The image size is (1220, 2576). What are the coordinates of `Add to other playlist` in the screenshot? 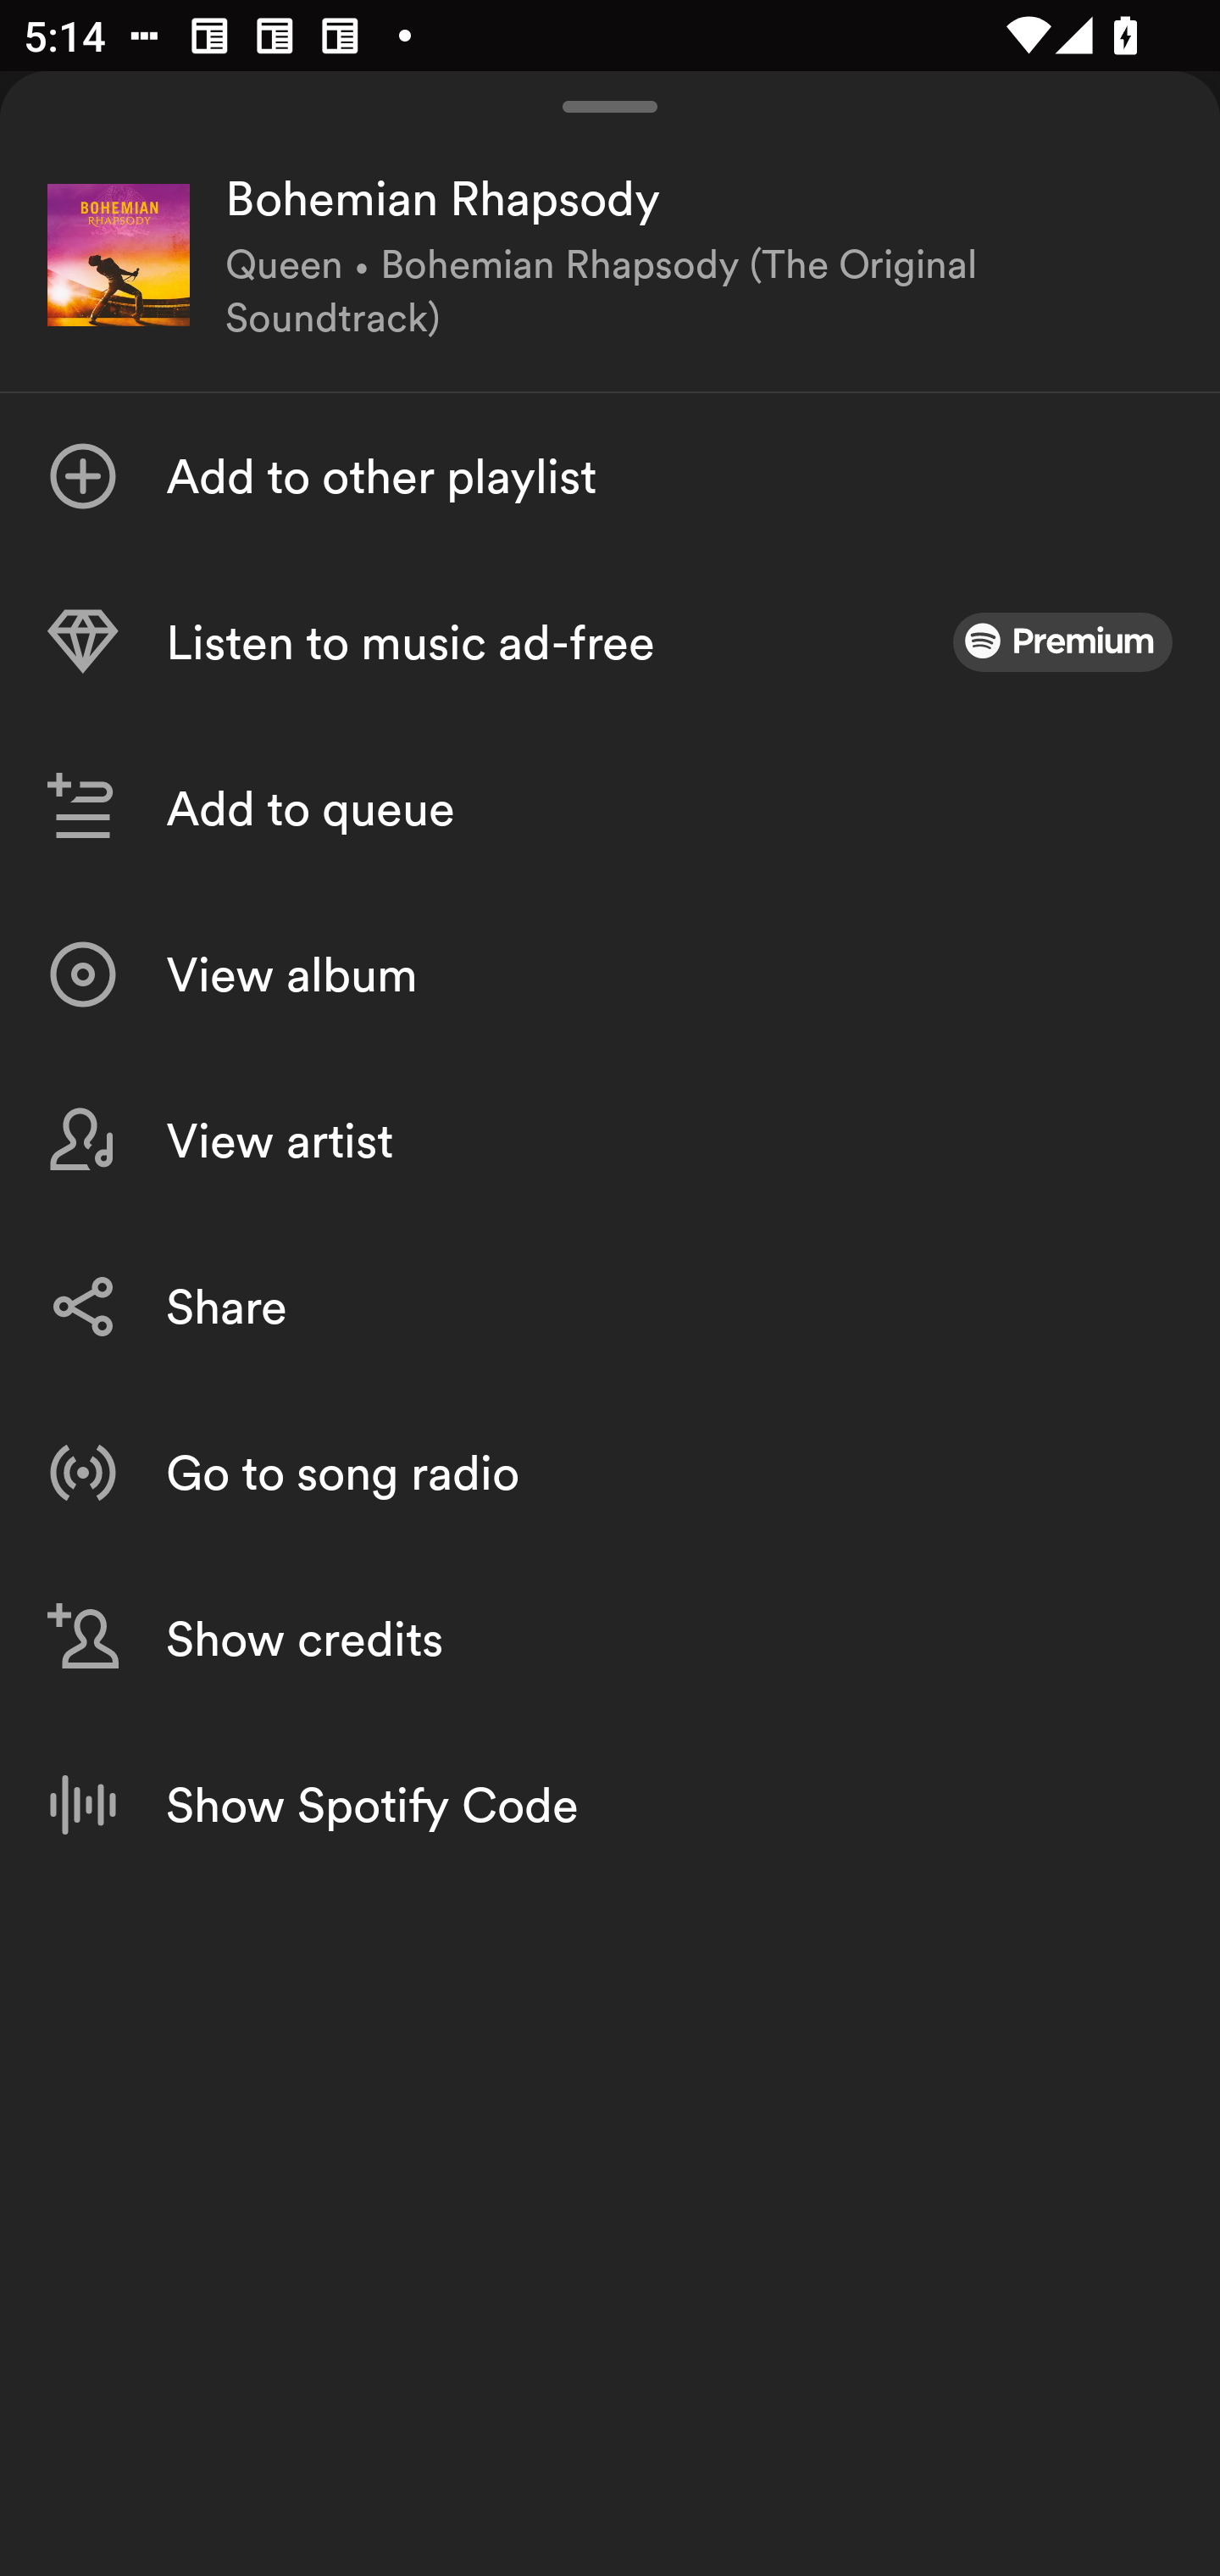 It's located at (610, 476).